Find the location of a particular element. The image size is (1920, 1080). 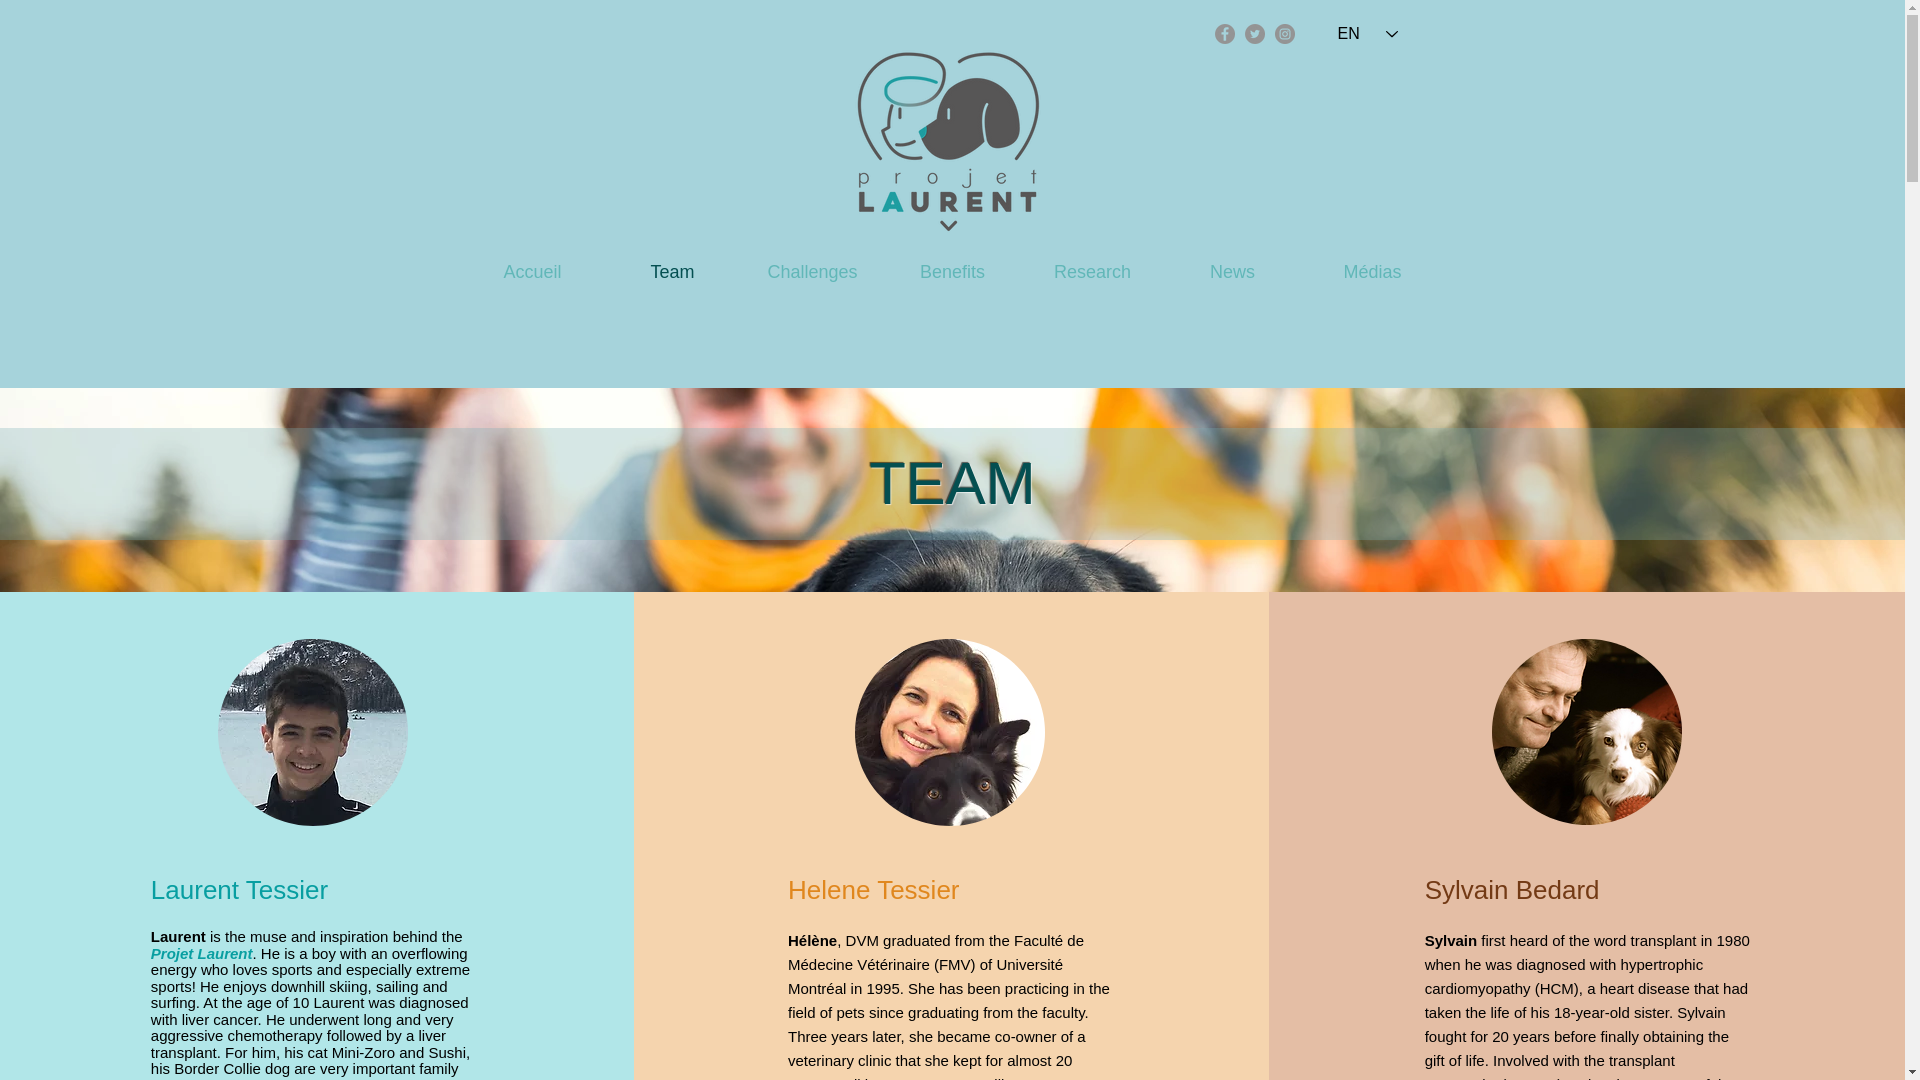

Research is located at coordinates (1091, 272).